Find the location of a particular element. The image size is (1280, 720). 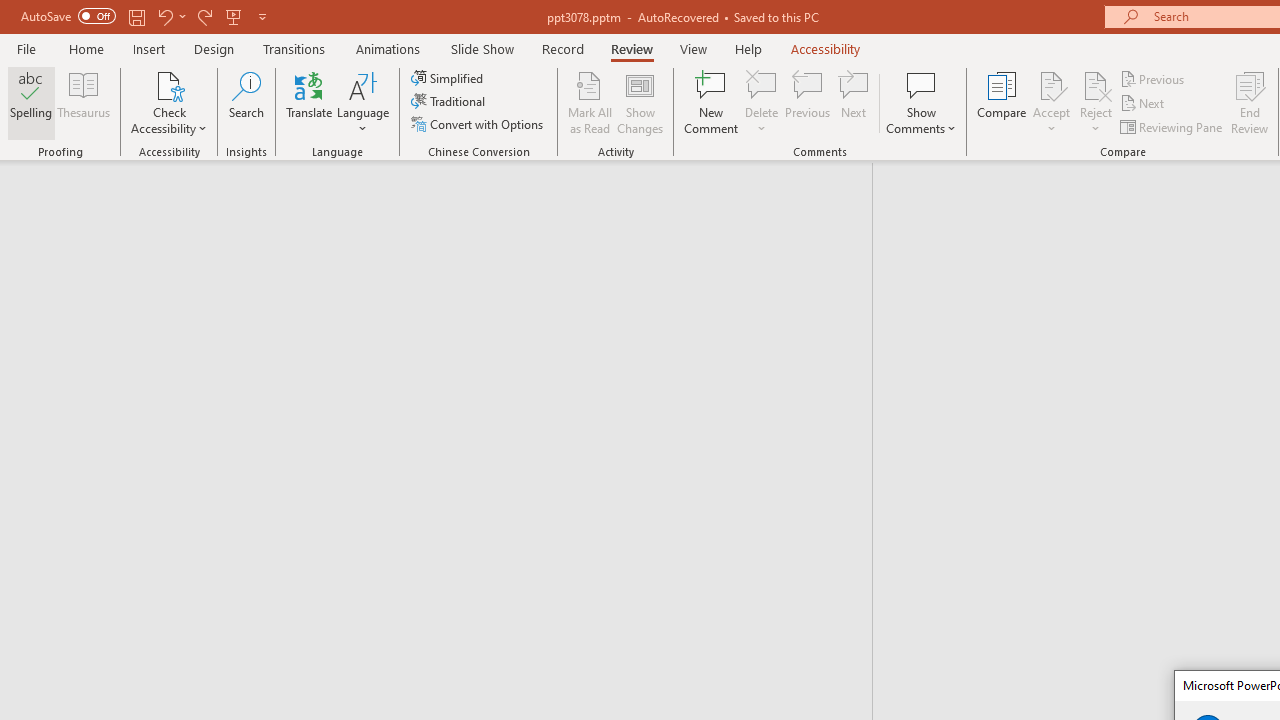

End Review is located at coordinates (1250, 102).